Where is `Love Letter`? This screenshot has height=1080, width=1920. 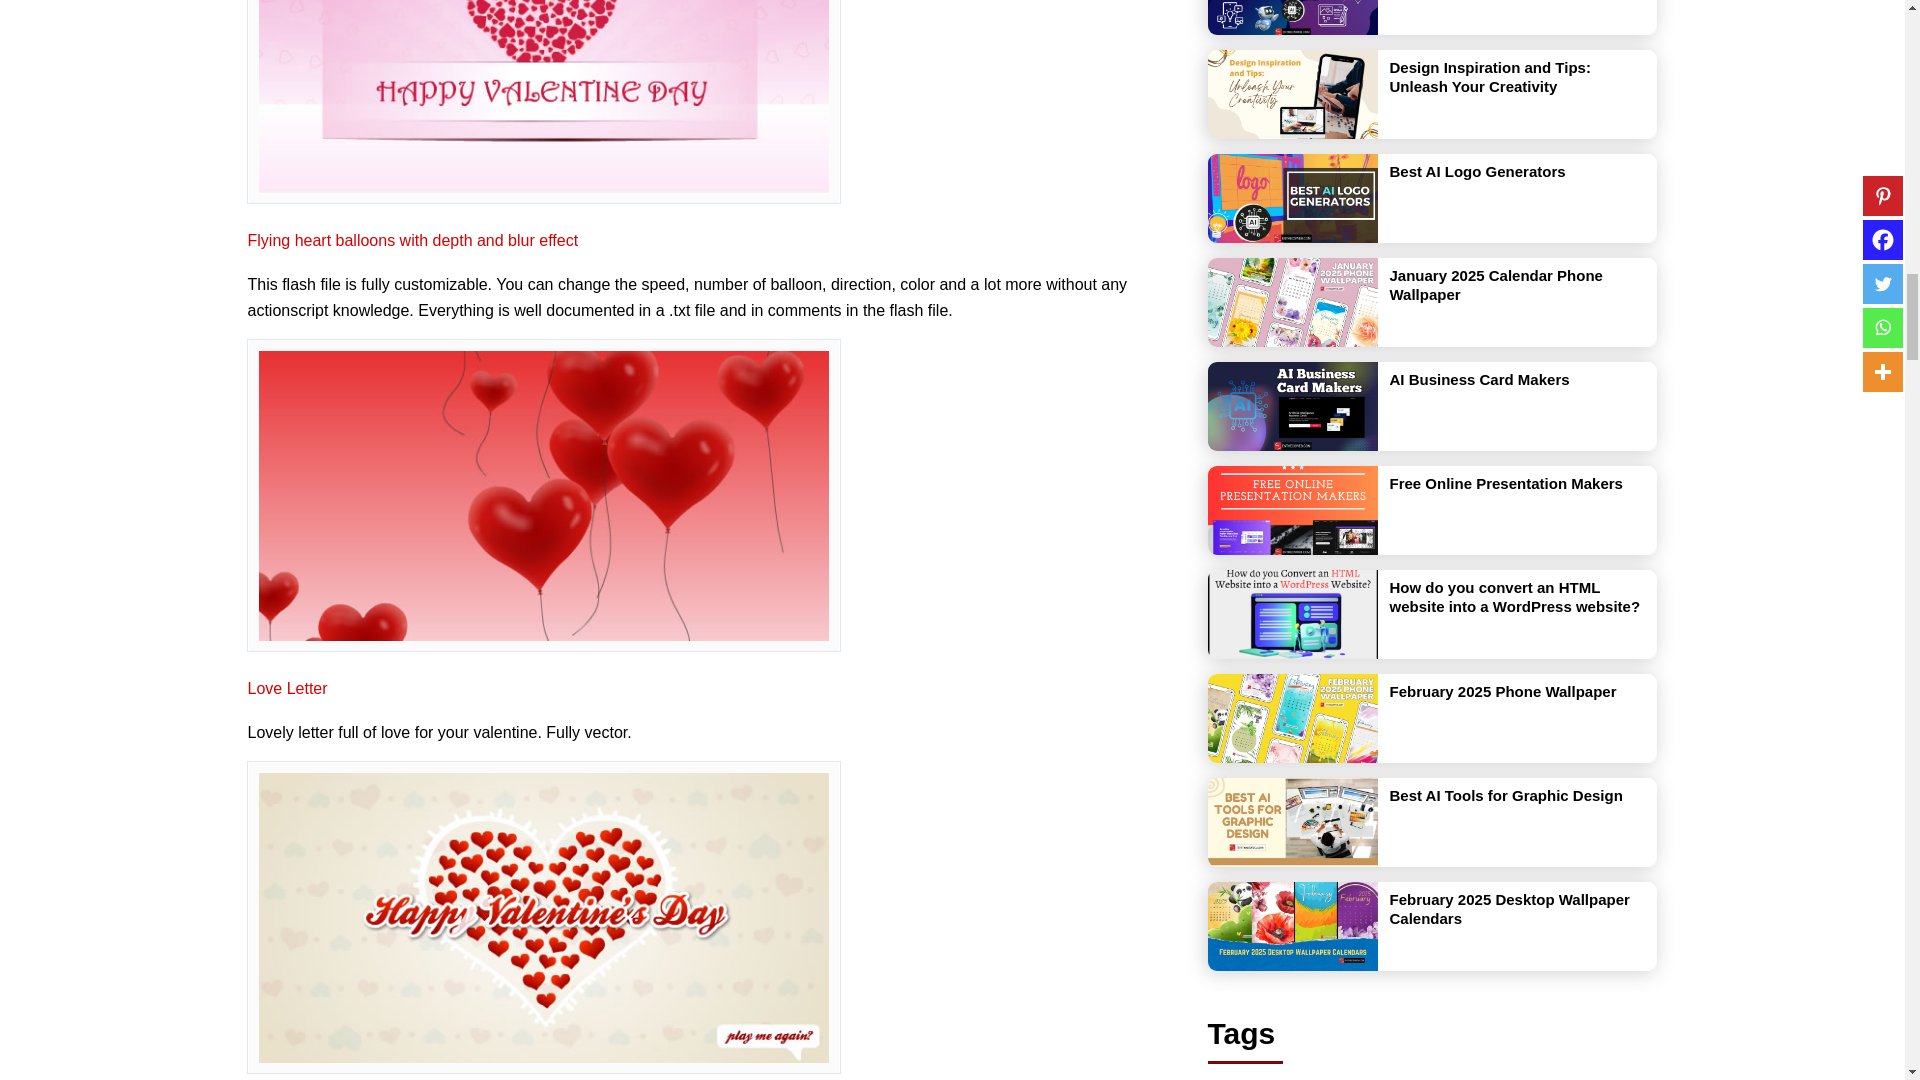
Love Letter is located at coordinates (288, 689).